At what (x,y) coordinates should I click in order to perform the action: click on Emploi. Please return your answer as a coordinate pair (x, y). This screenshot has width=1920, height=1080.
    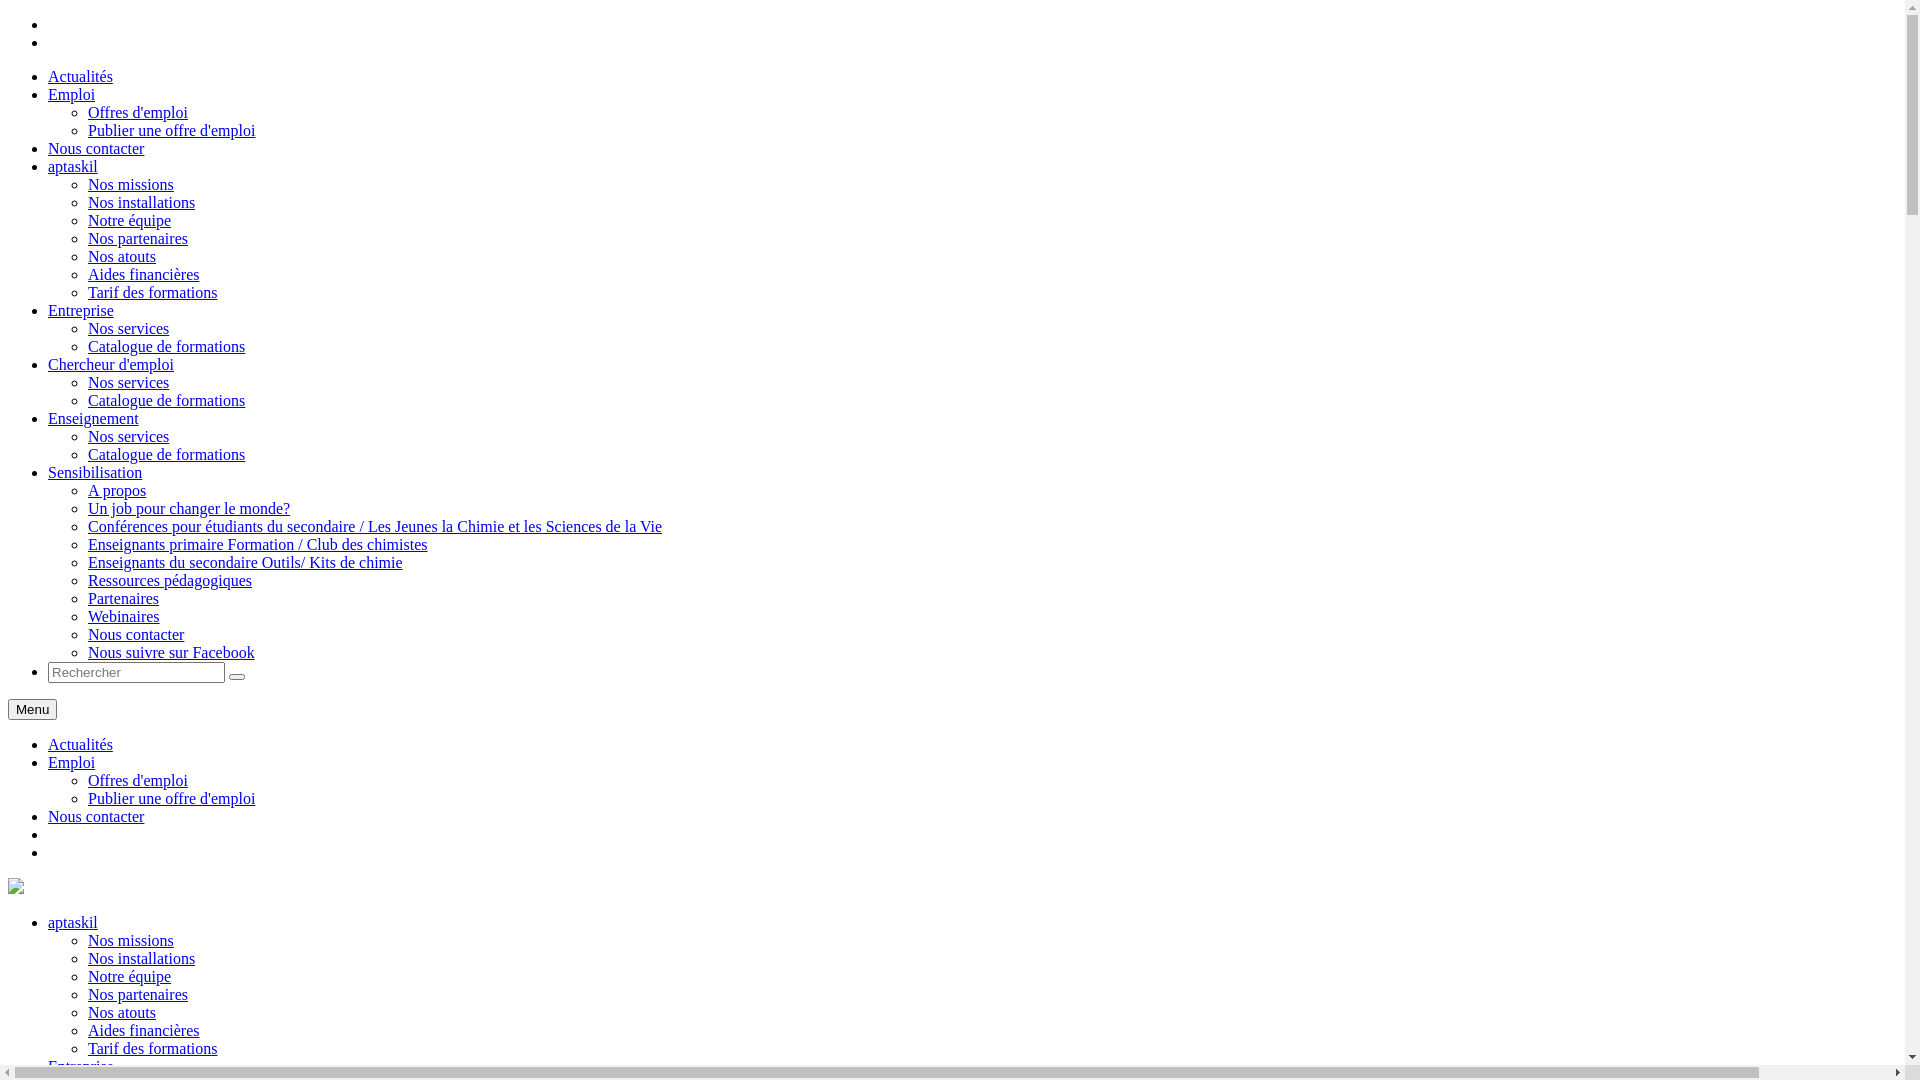
    Looking at the image, I should click on (72, 762).